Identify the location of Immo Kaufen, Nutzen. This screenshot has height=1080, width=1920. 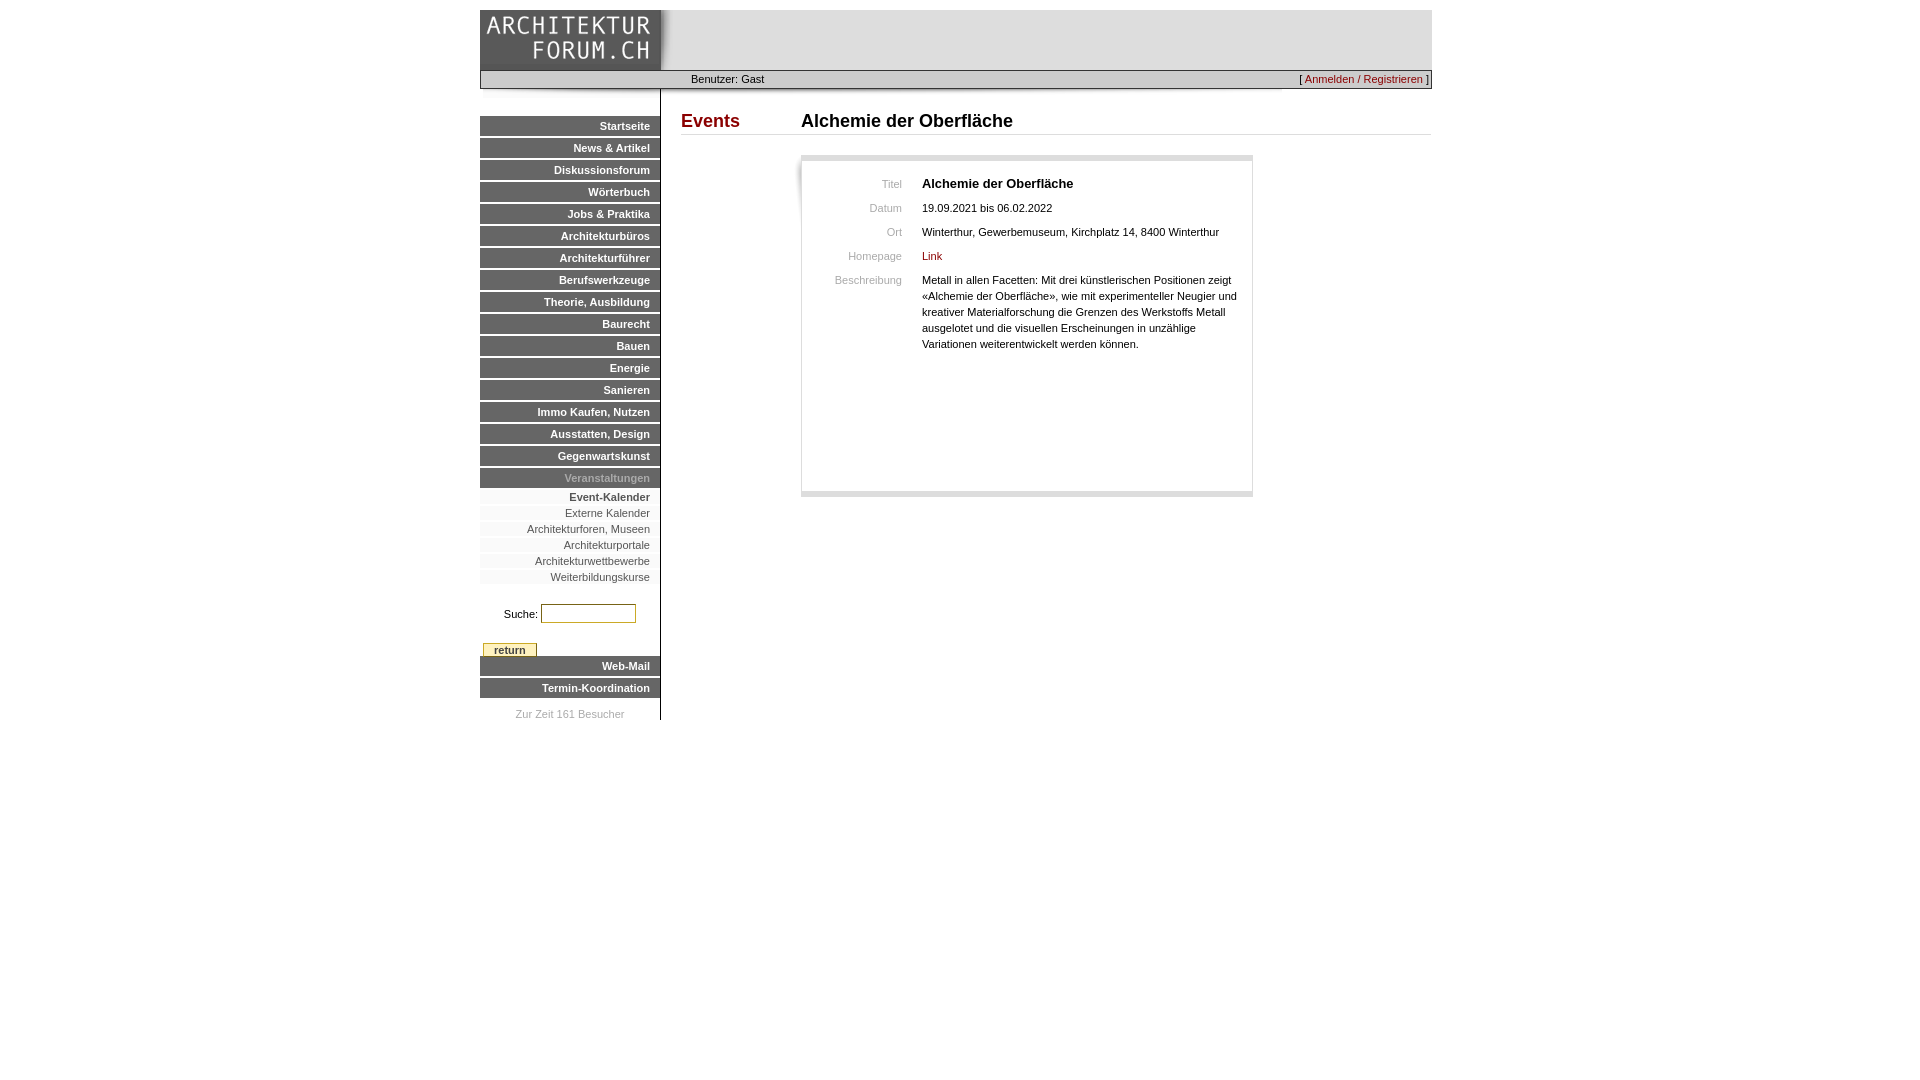
(570, 412).